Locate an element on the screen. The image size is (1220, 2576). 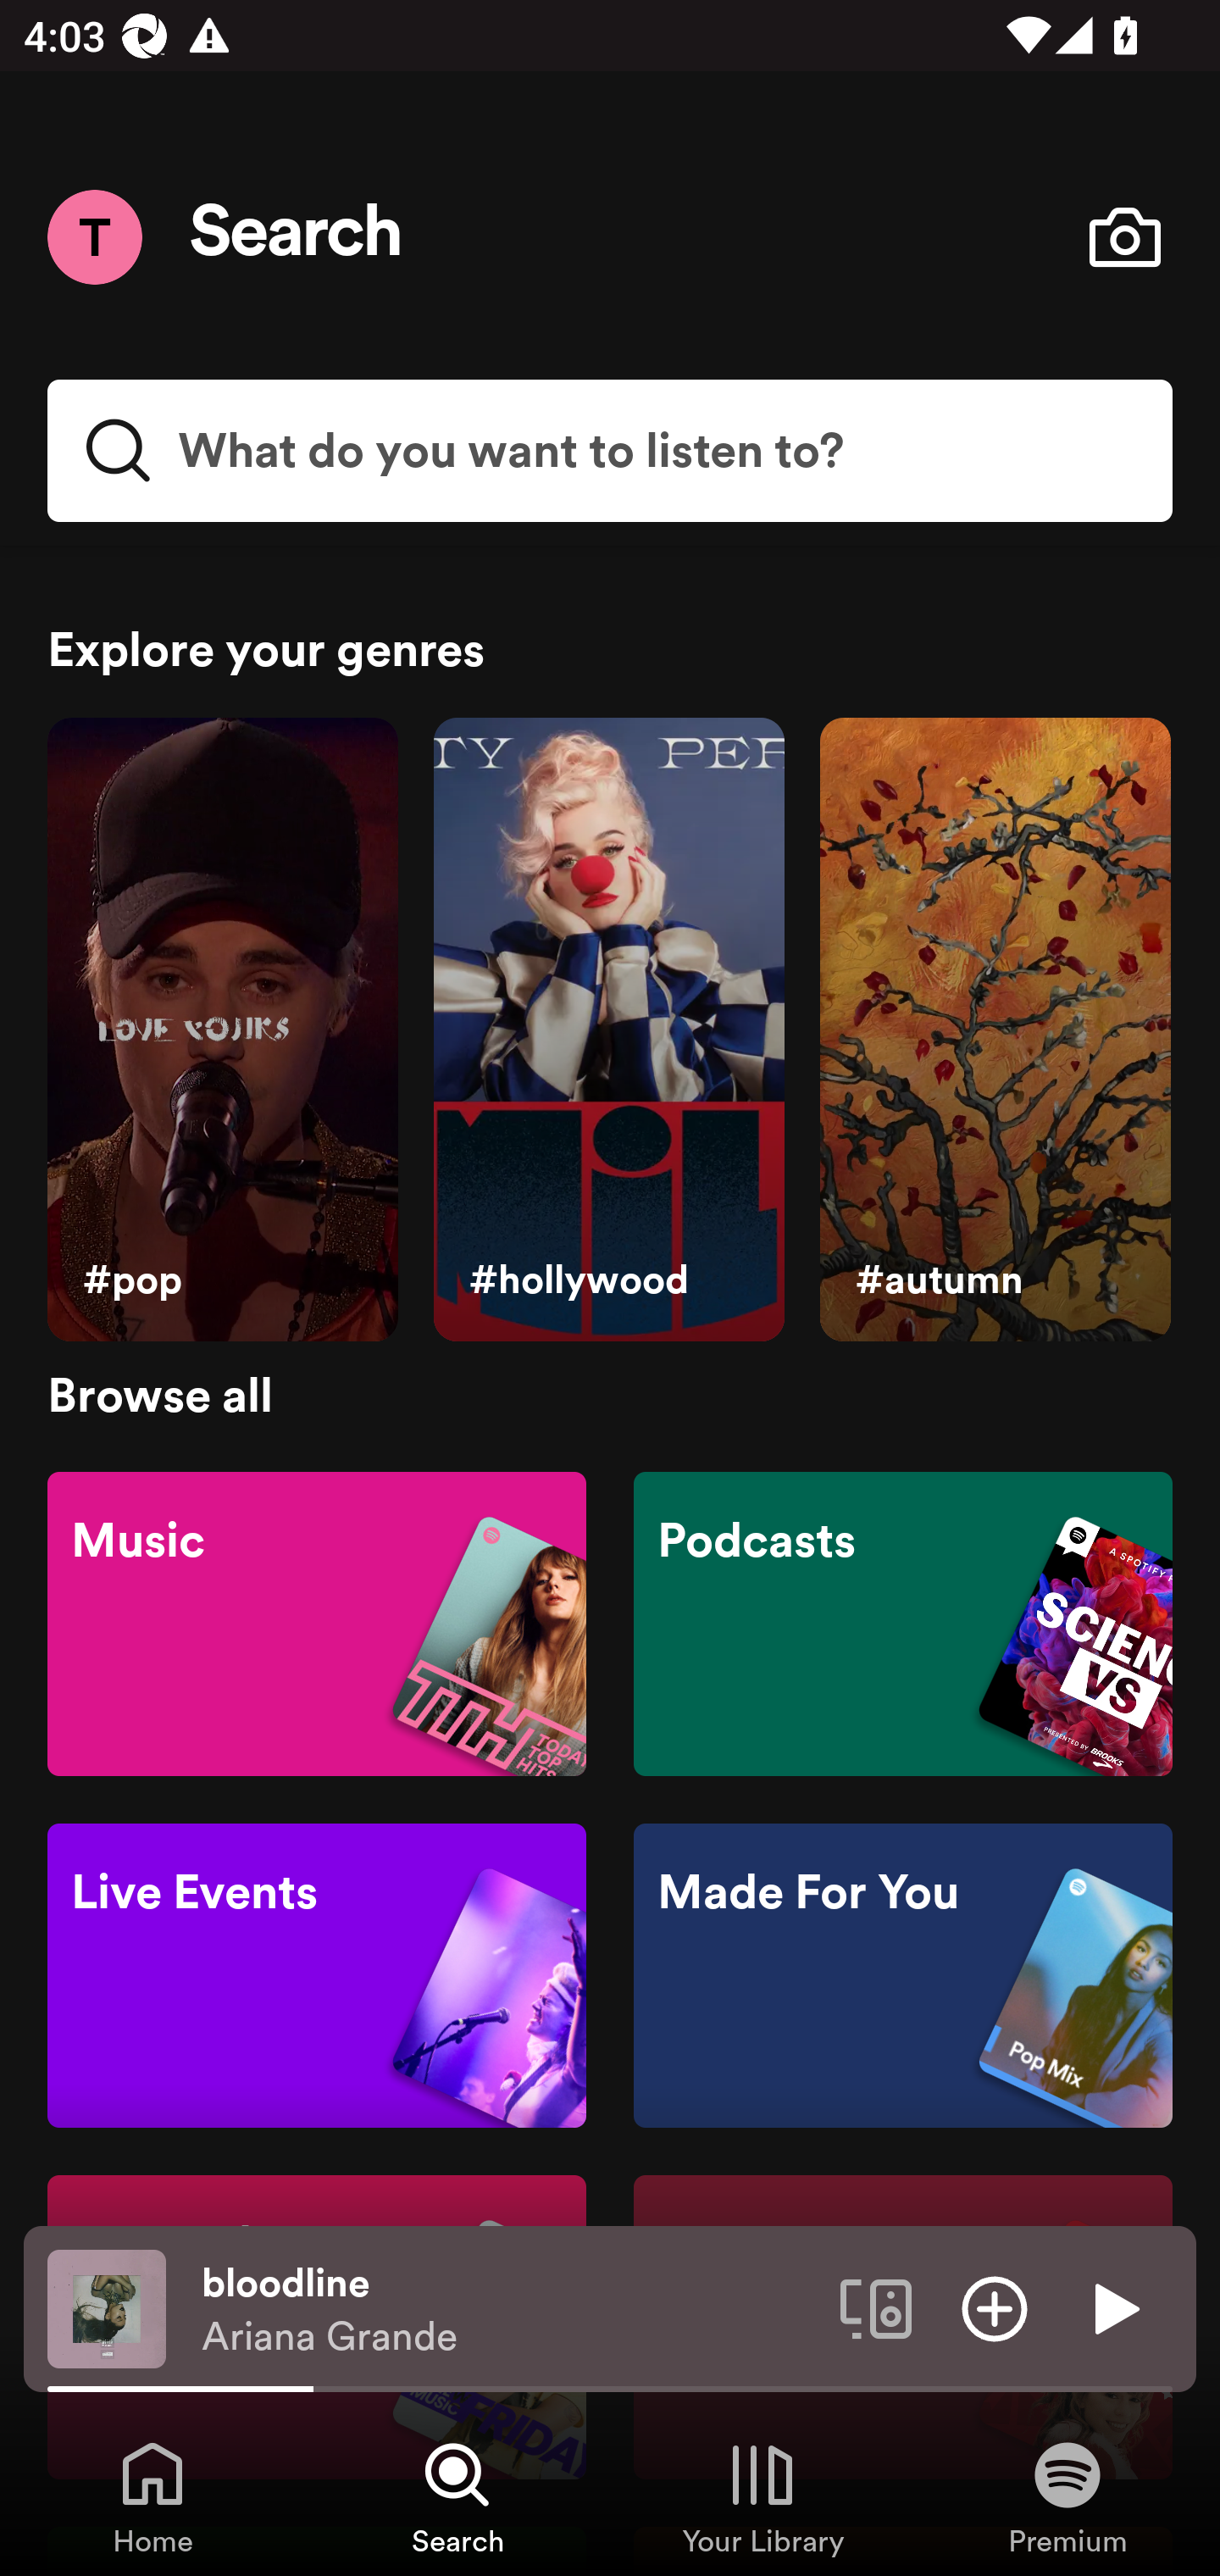
Open camera is located at coordinates (1124, 237).